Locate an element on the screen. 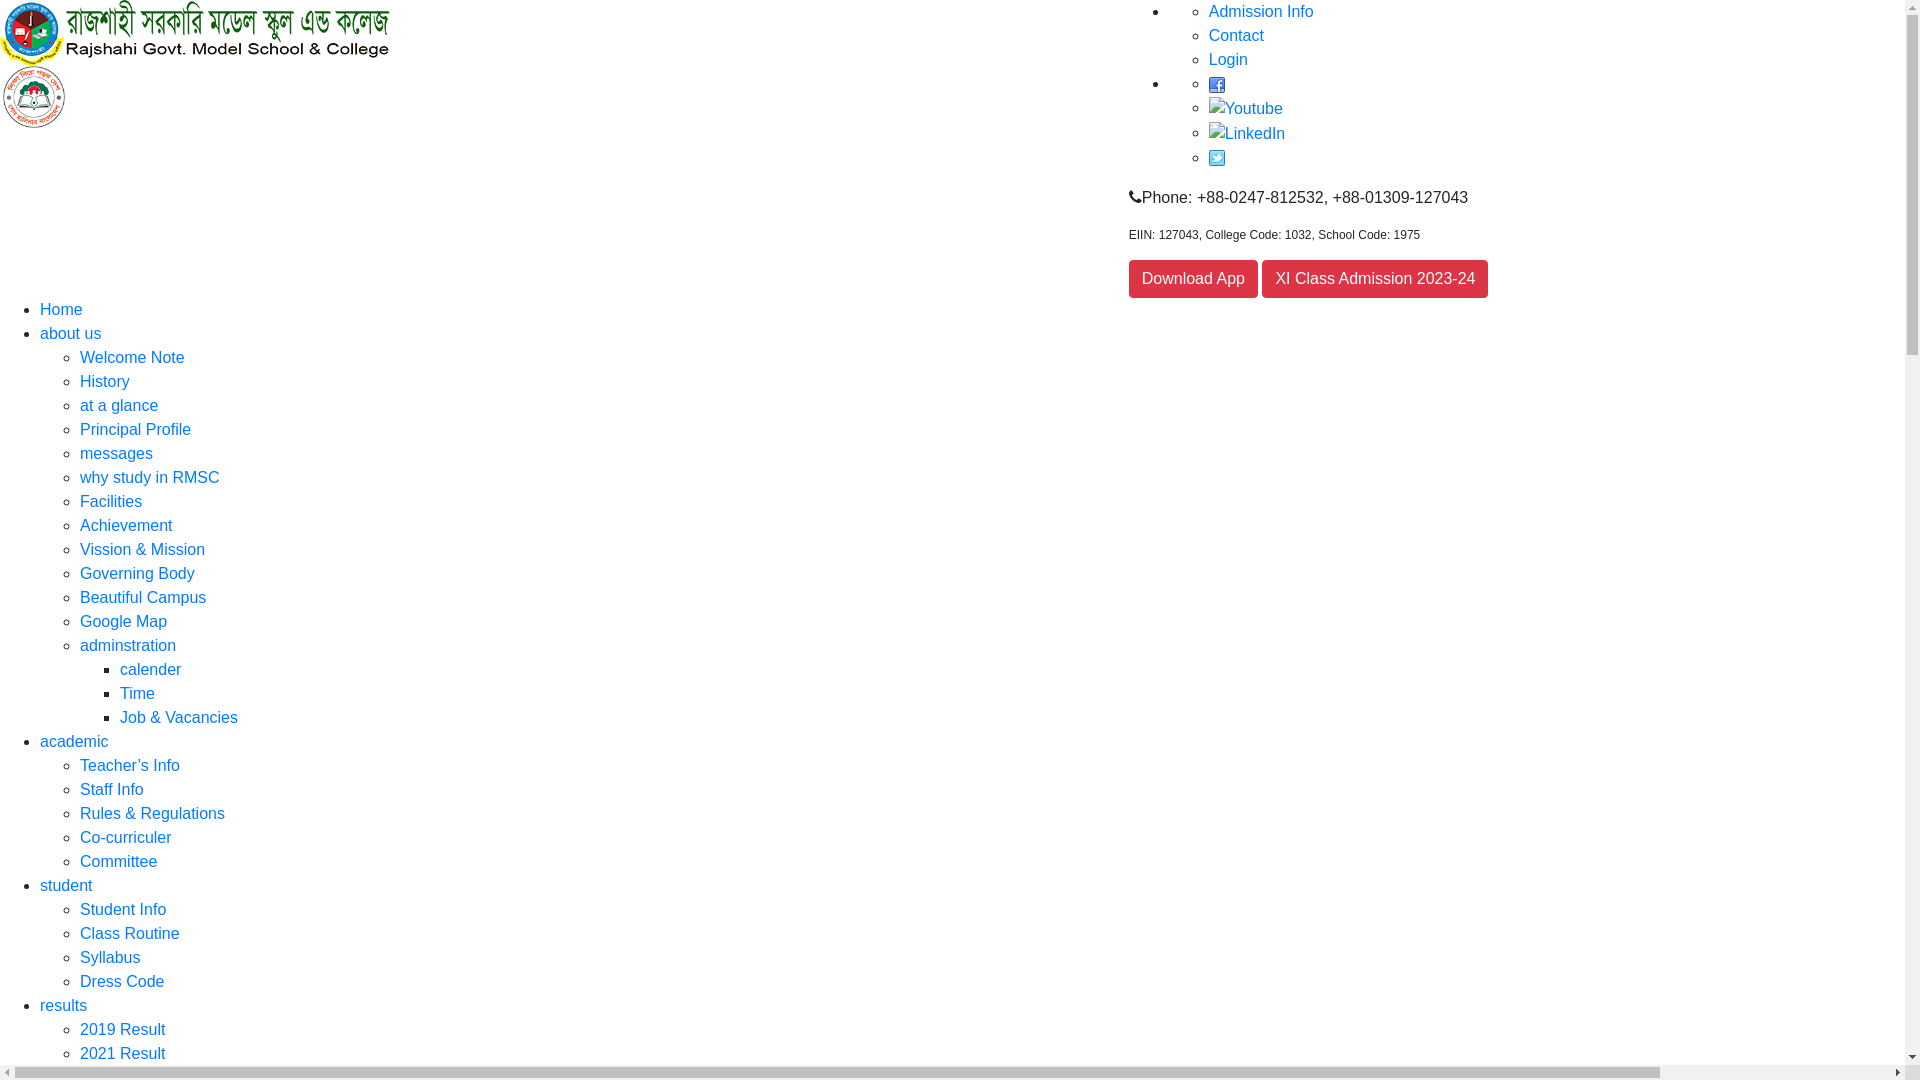  Staff Info is located at coordinates (112, 790).